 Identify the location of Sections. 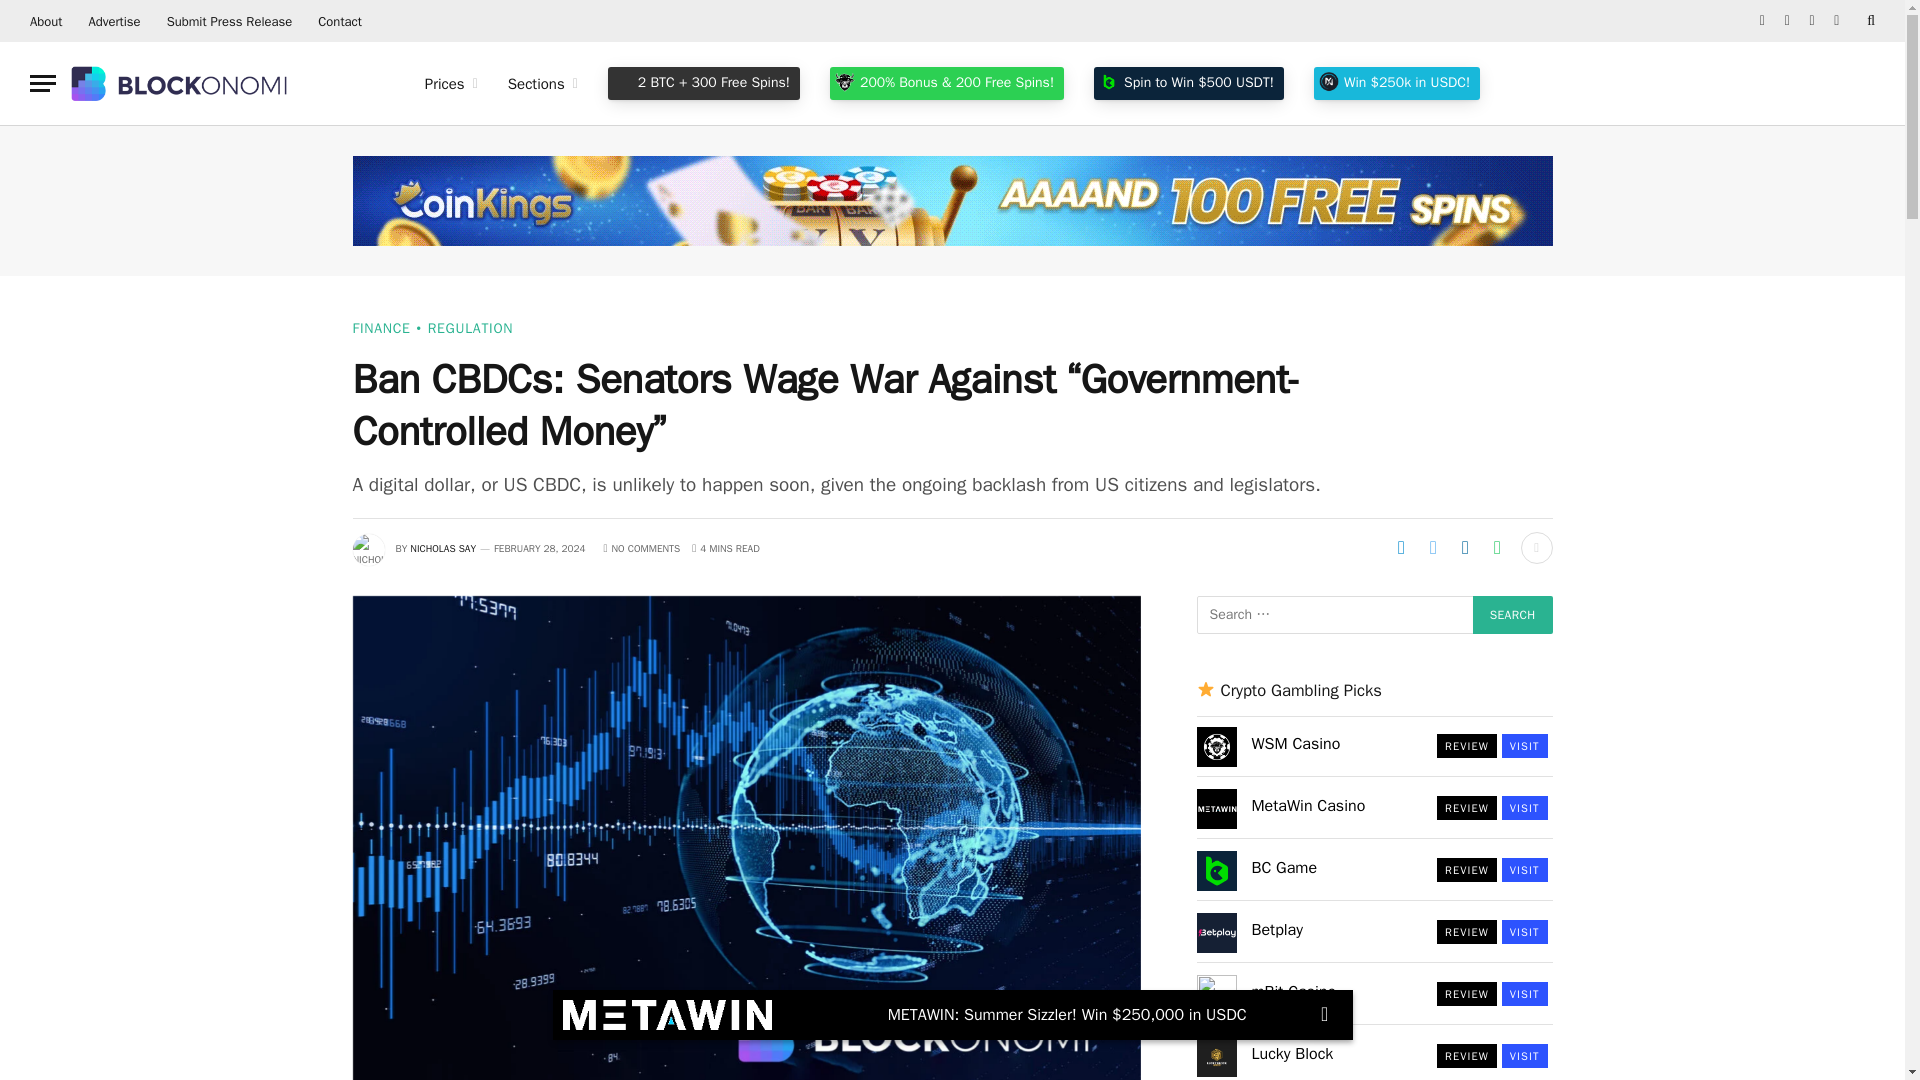
(543, 84).